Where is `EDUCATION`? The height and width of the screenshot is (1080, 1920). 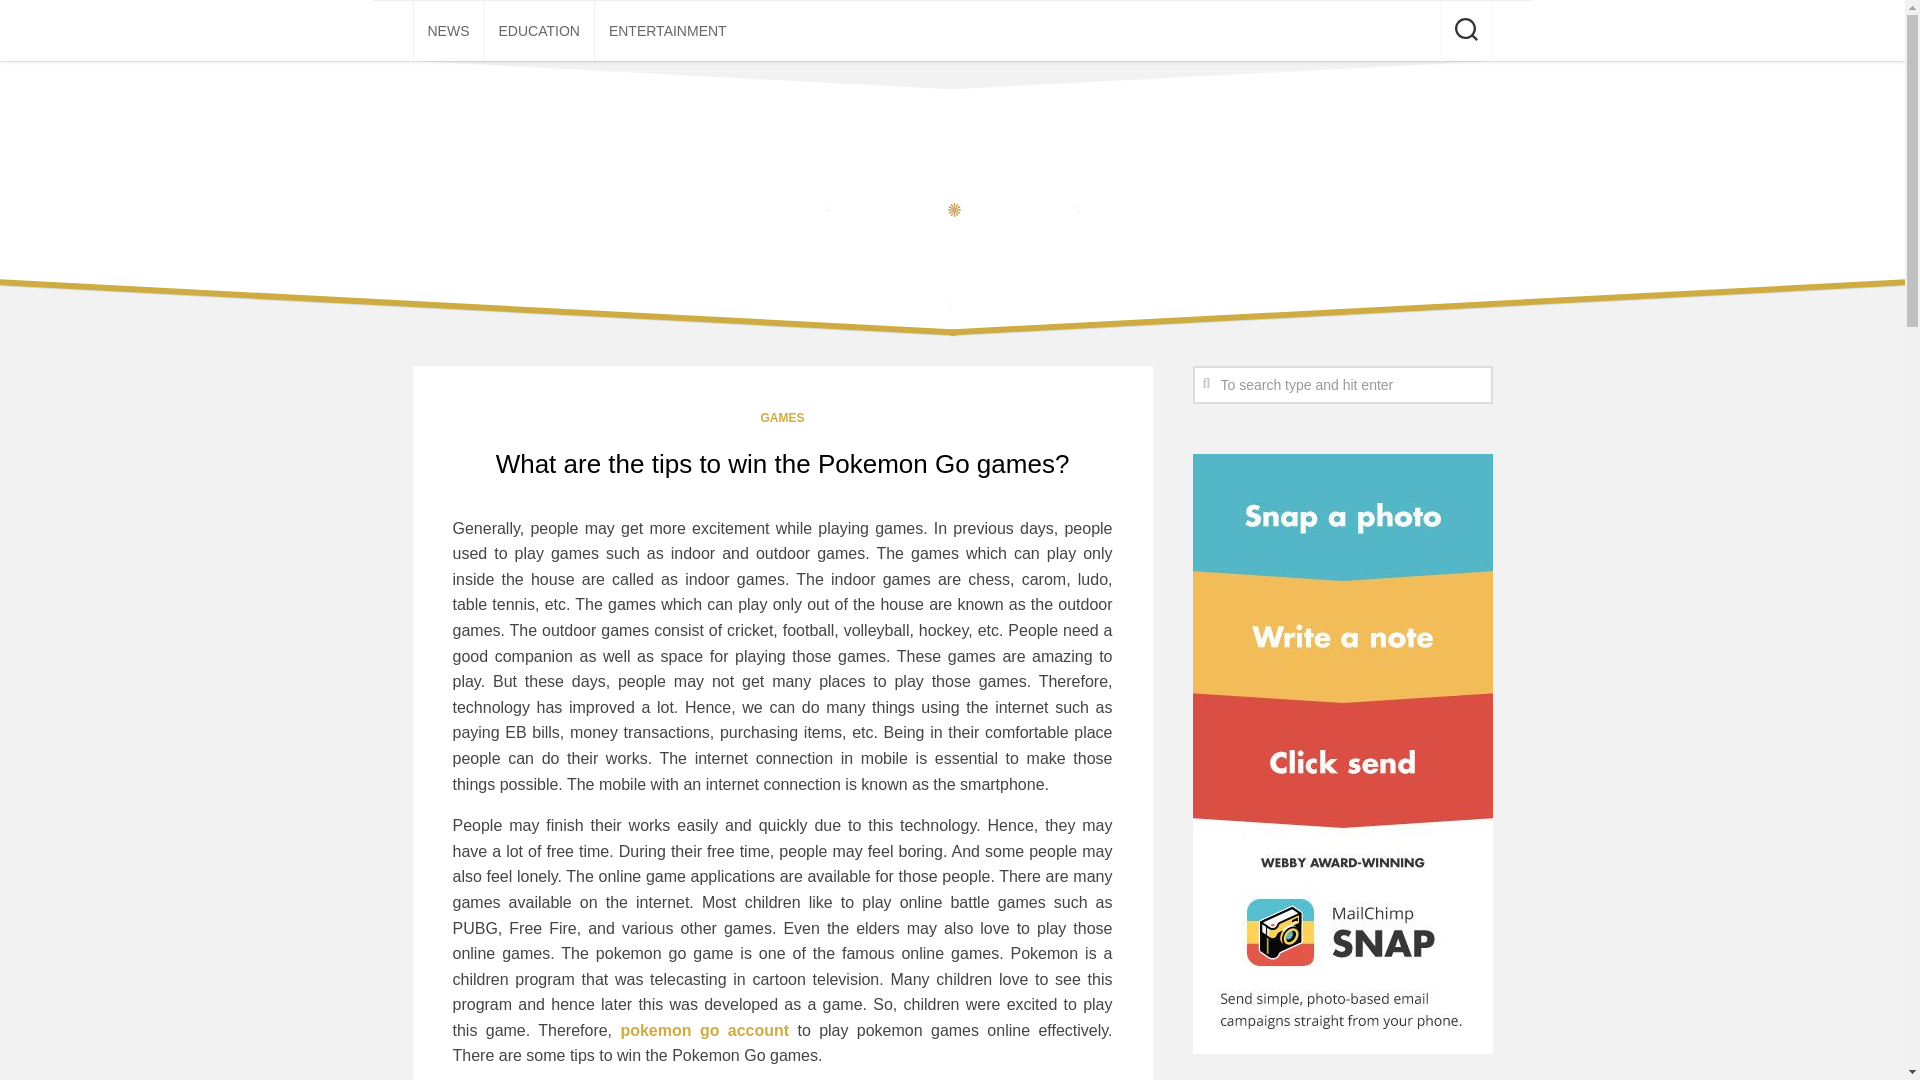 EDUCATION is located at coordinates (538, 30).